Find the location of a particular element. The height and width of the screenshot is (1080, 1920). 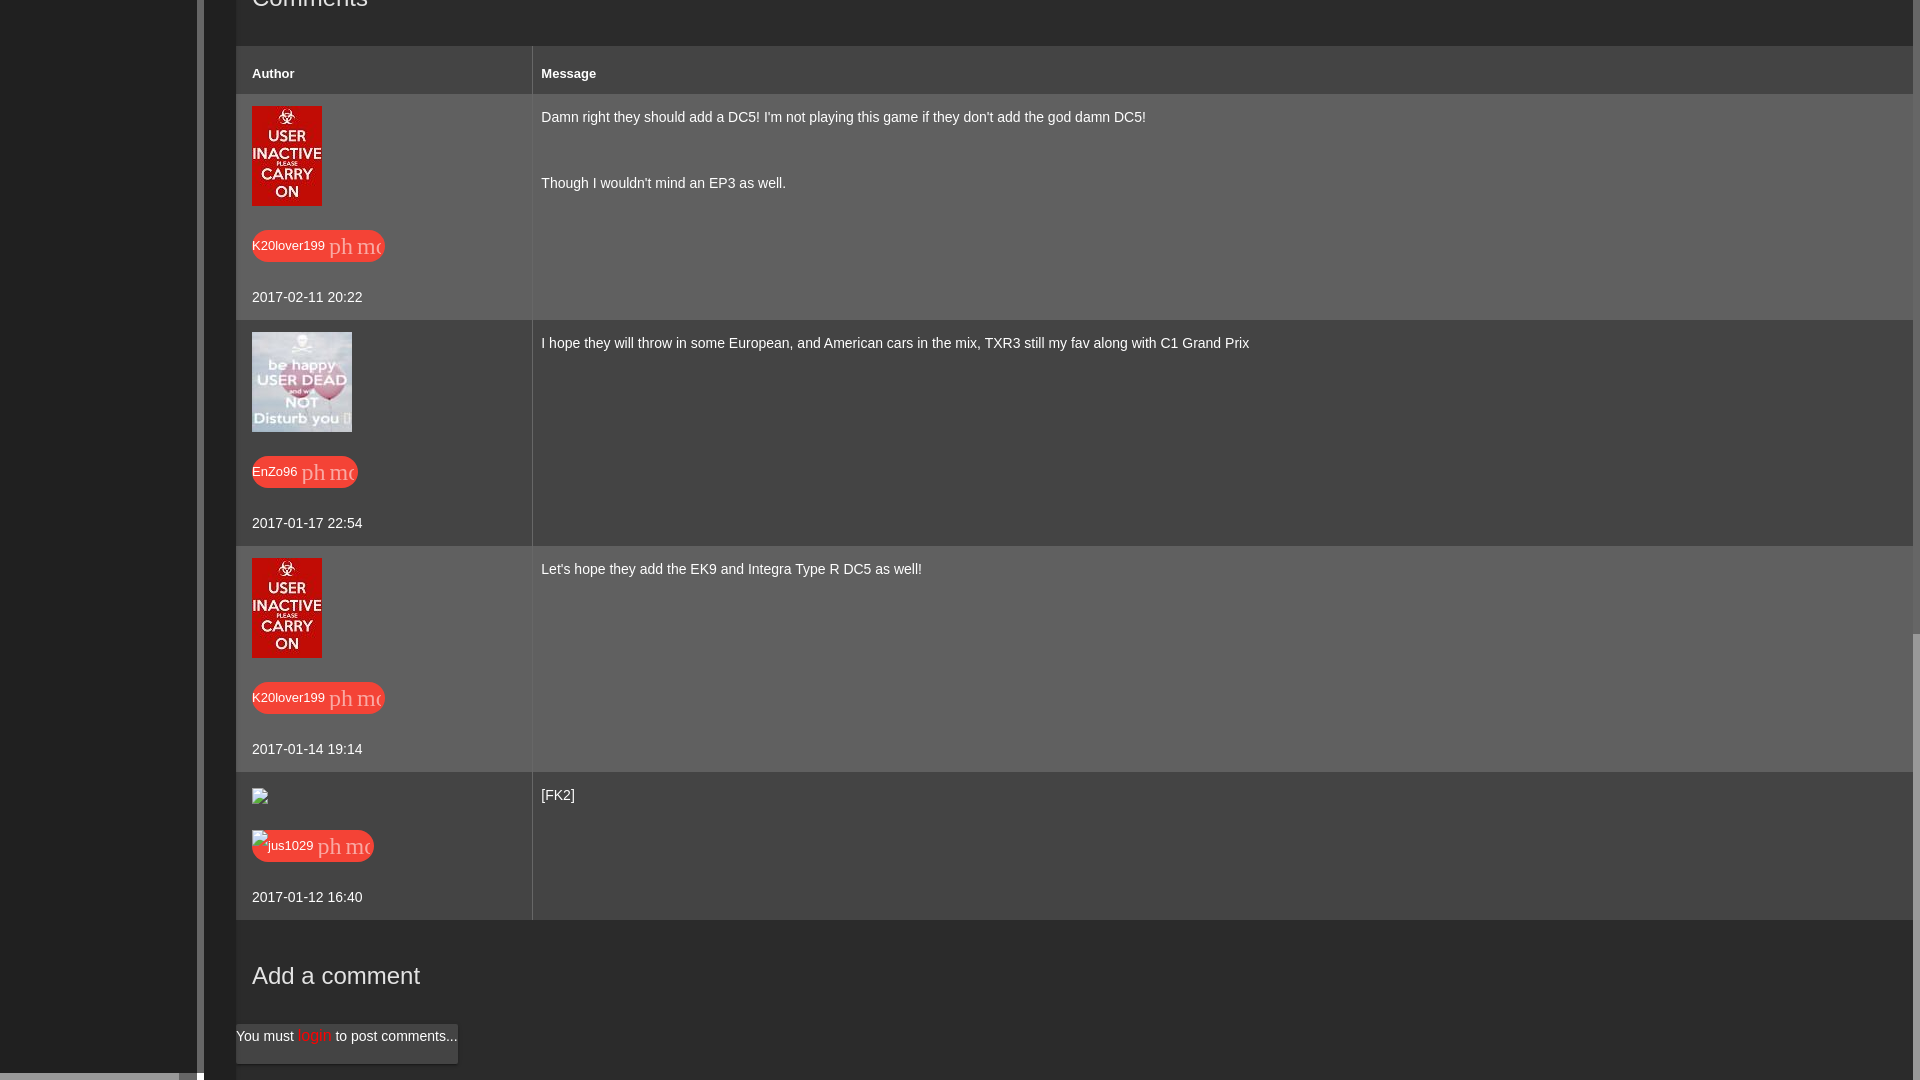

Comments posted is located at coordinates (423, 845).